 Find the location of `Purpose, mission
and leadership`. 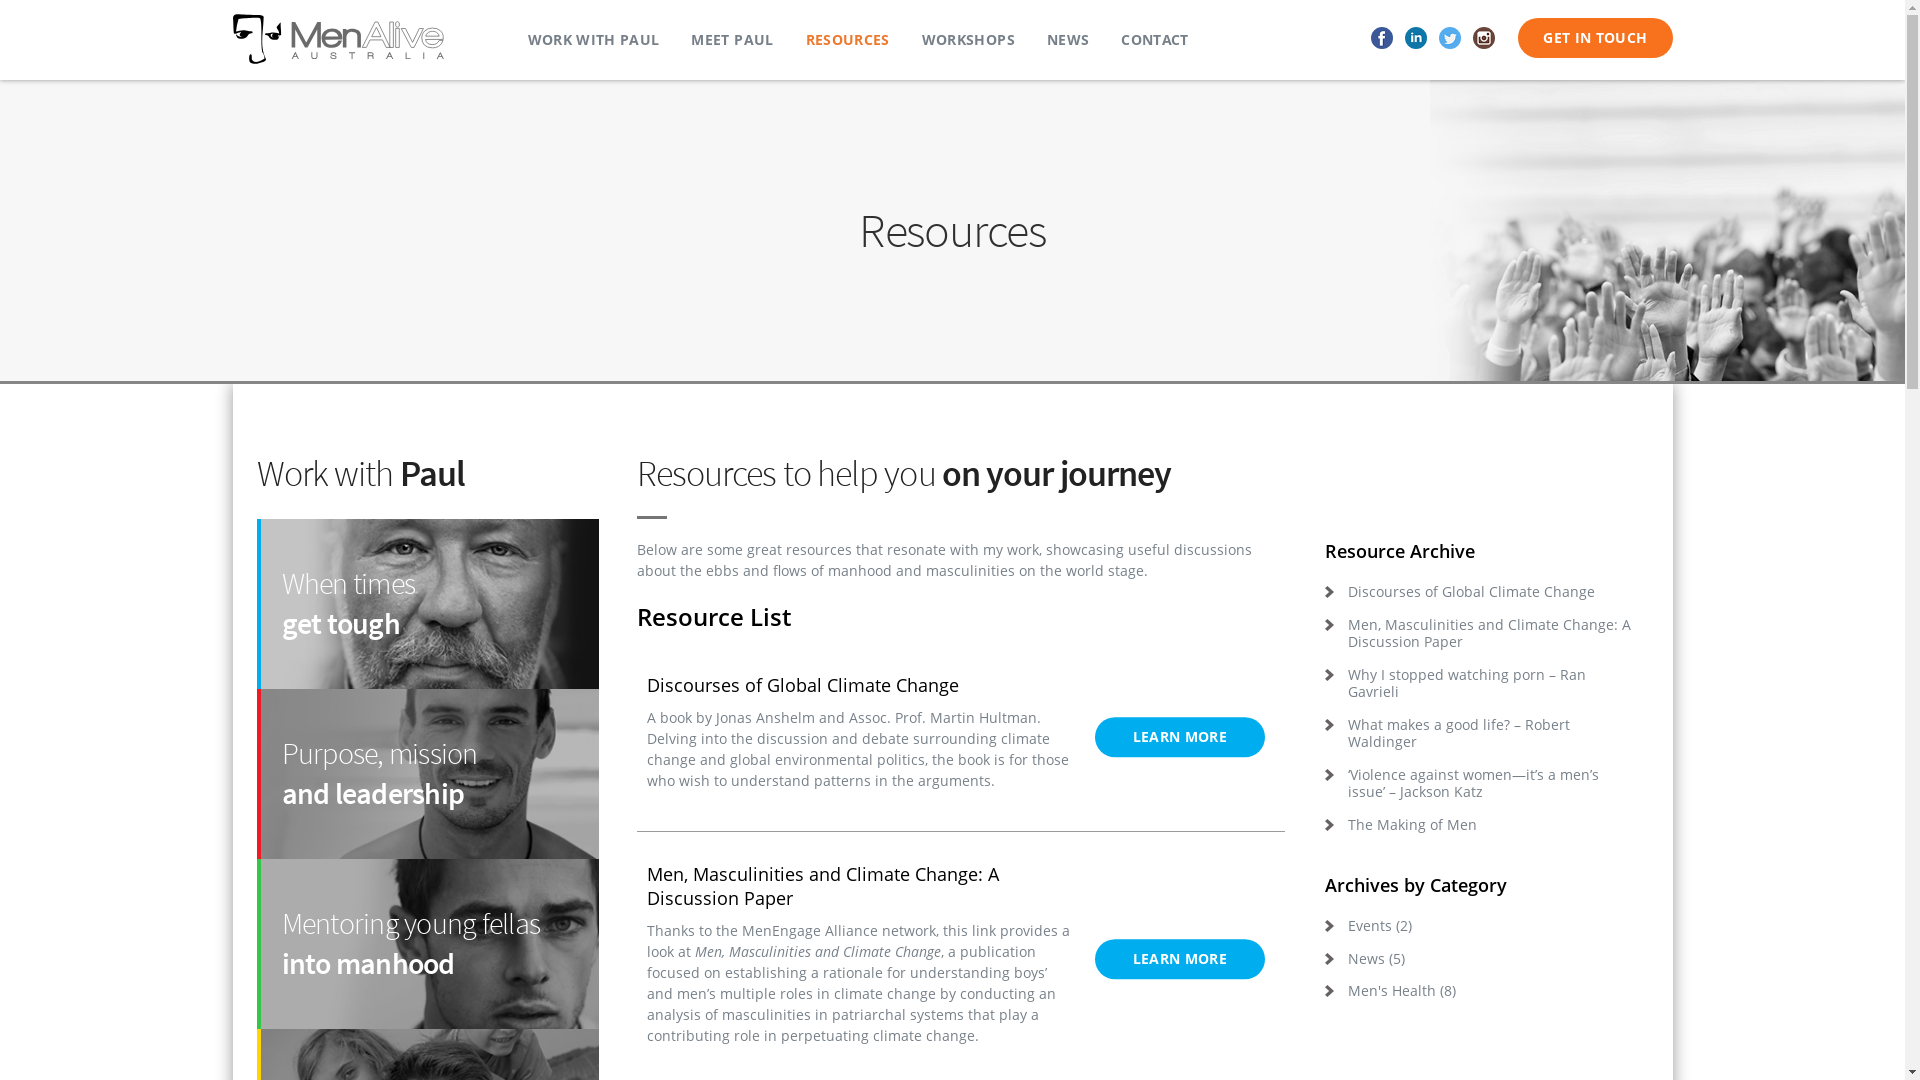

Purpose, mission
and leadership is located at coordinates (427, 774).